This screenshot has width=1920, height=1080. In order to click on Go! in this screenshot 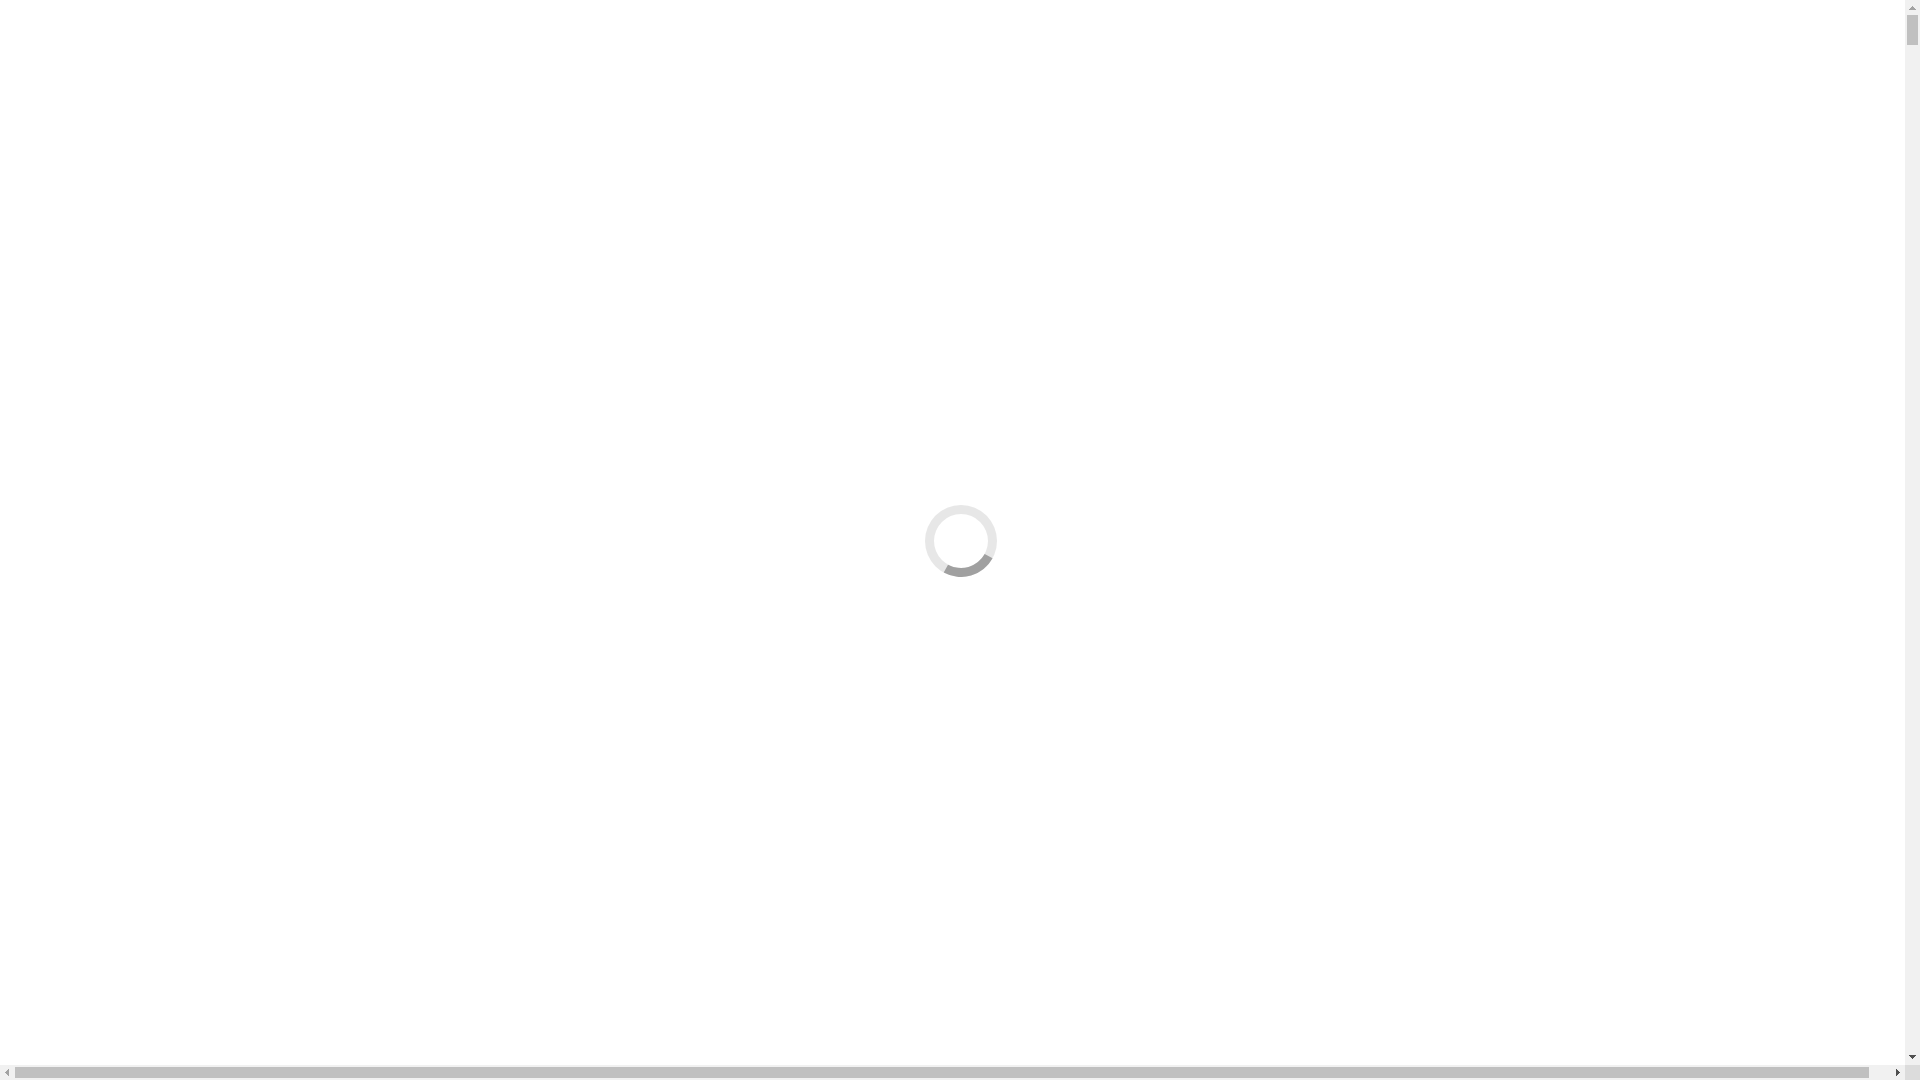, I will do `click(26, 378)`.